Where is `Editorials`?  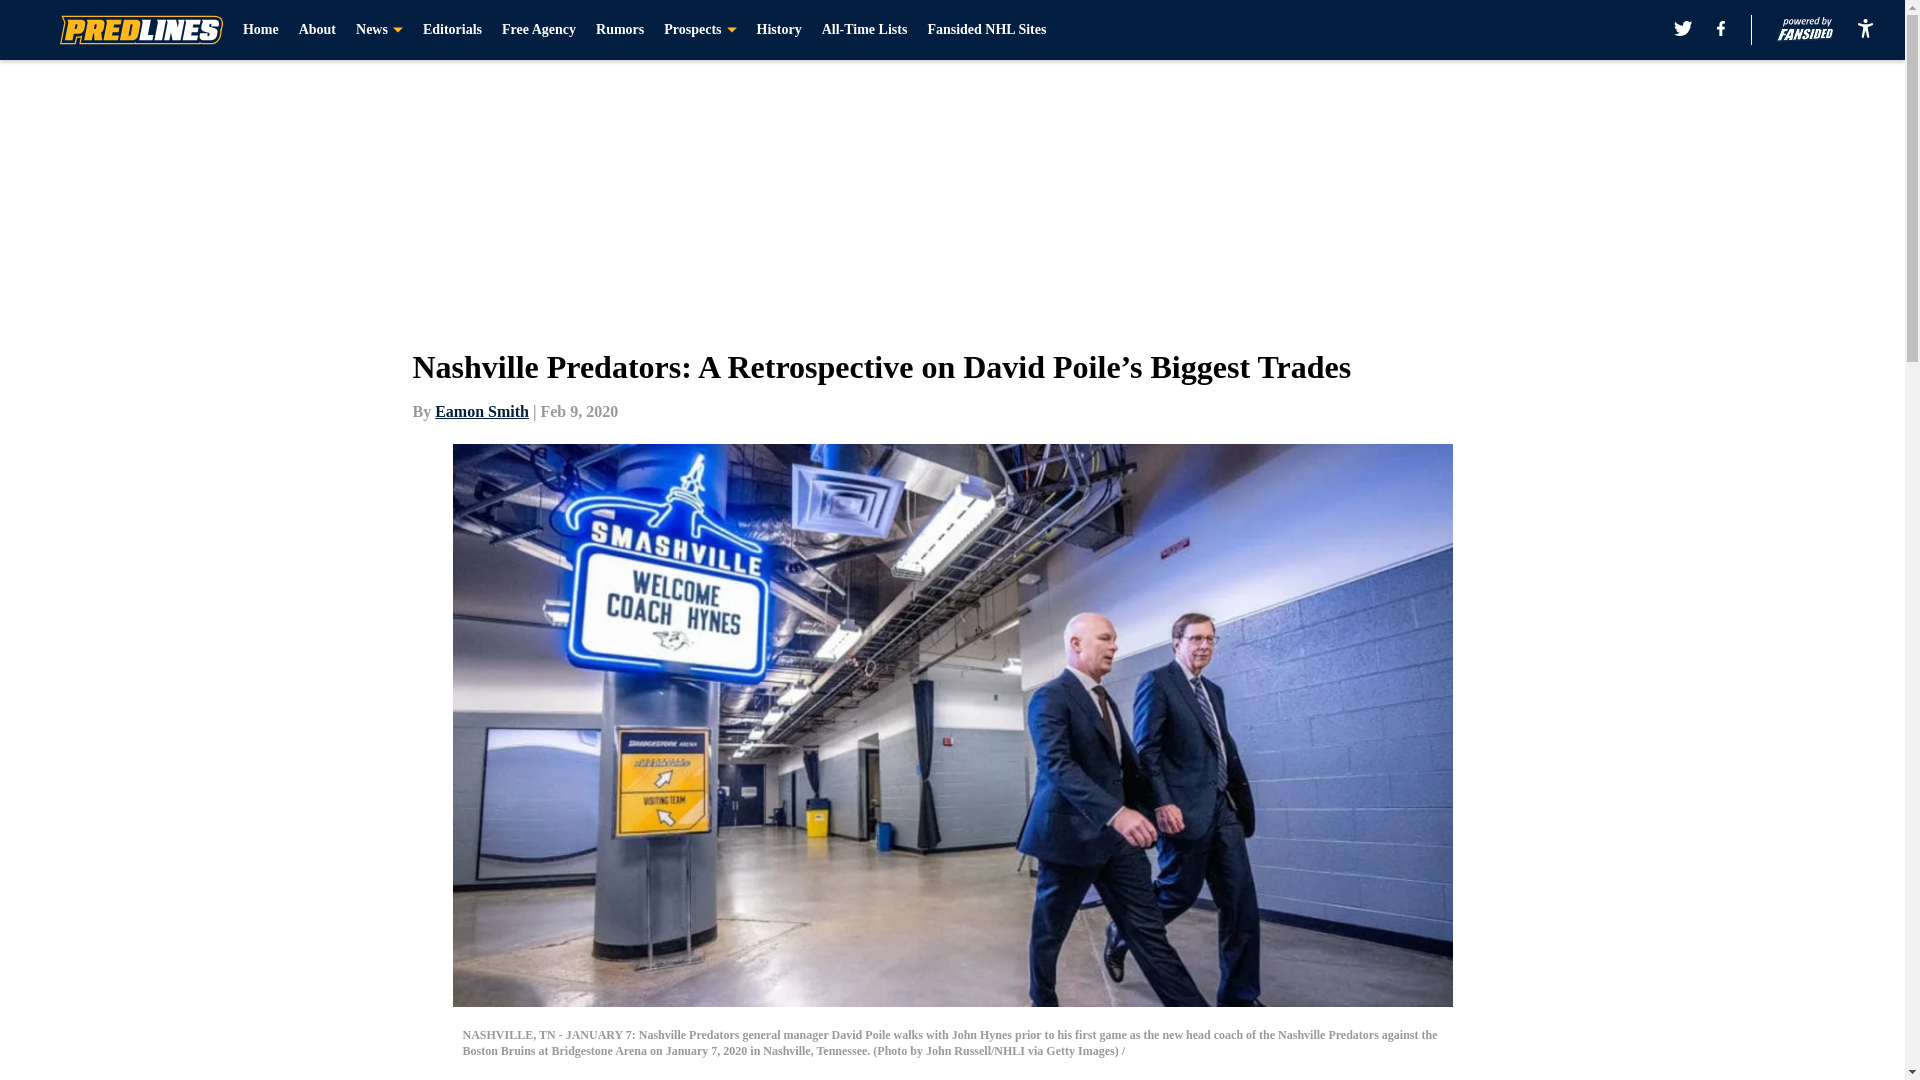
Editorials is located at coordinates (452, 30).